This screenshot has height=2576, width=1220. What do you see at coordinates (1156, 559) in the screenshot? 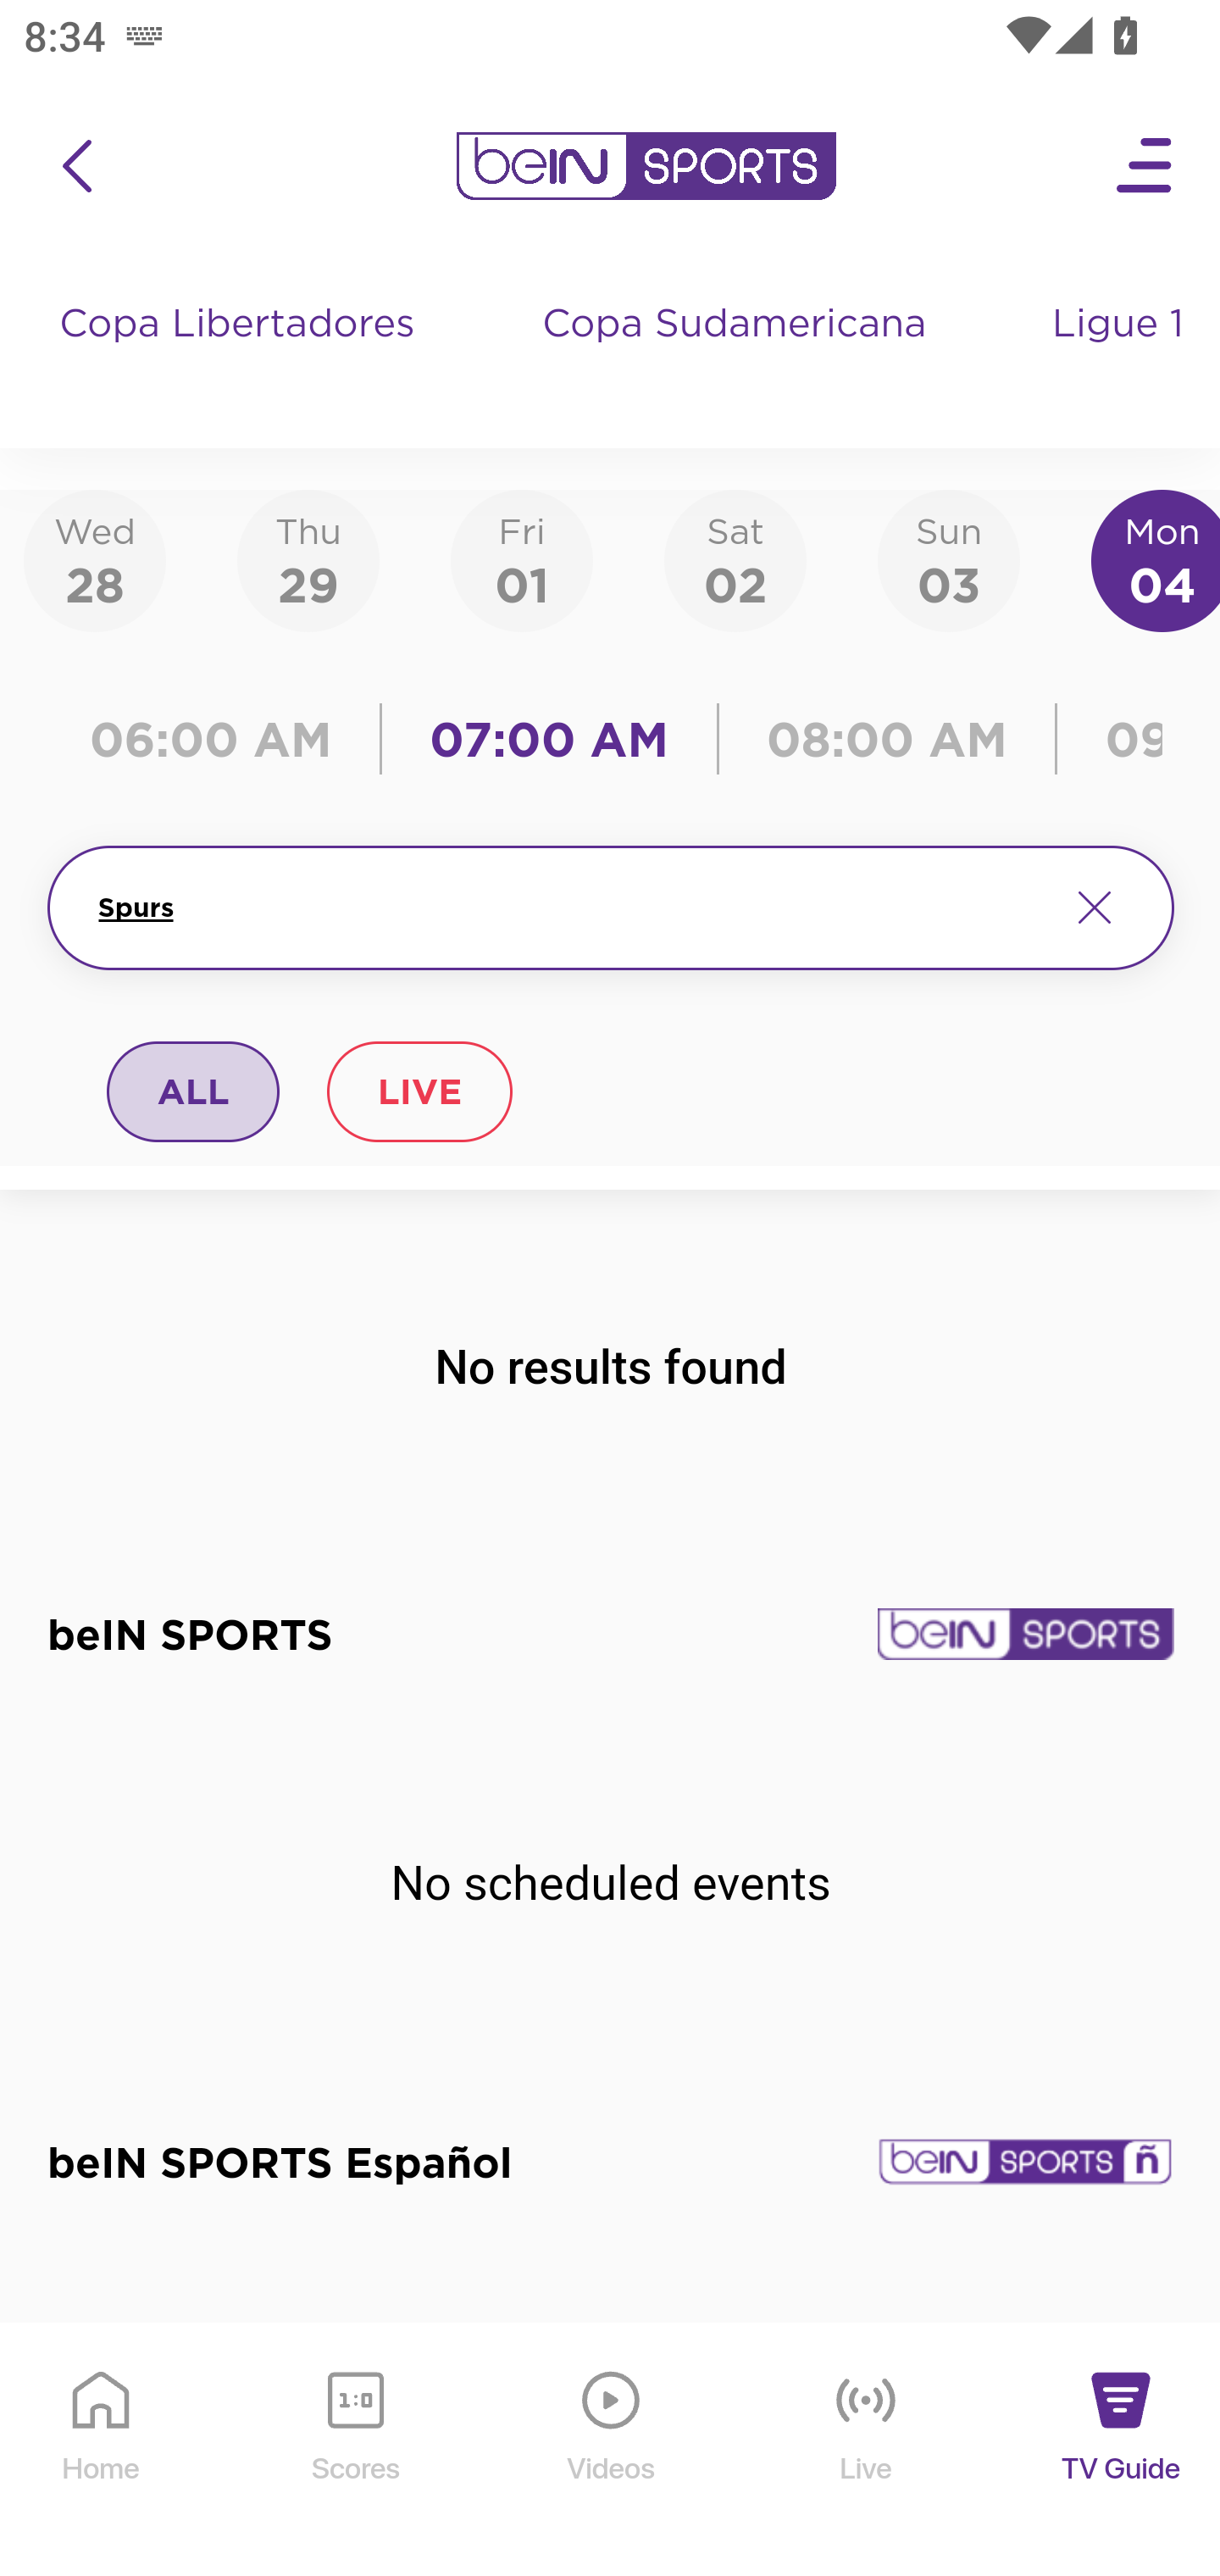
I see `Mon04` at bounding box center [1156, 559].